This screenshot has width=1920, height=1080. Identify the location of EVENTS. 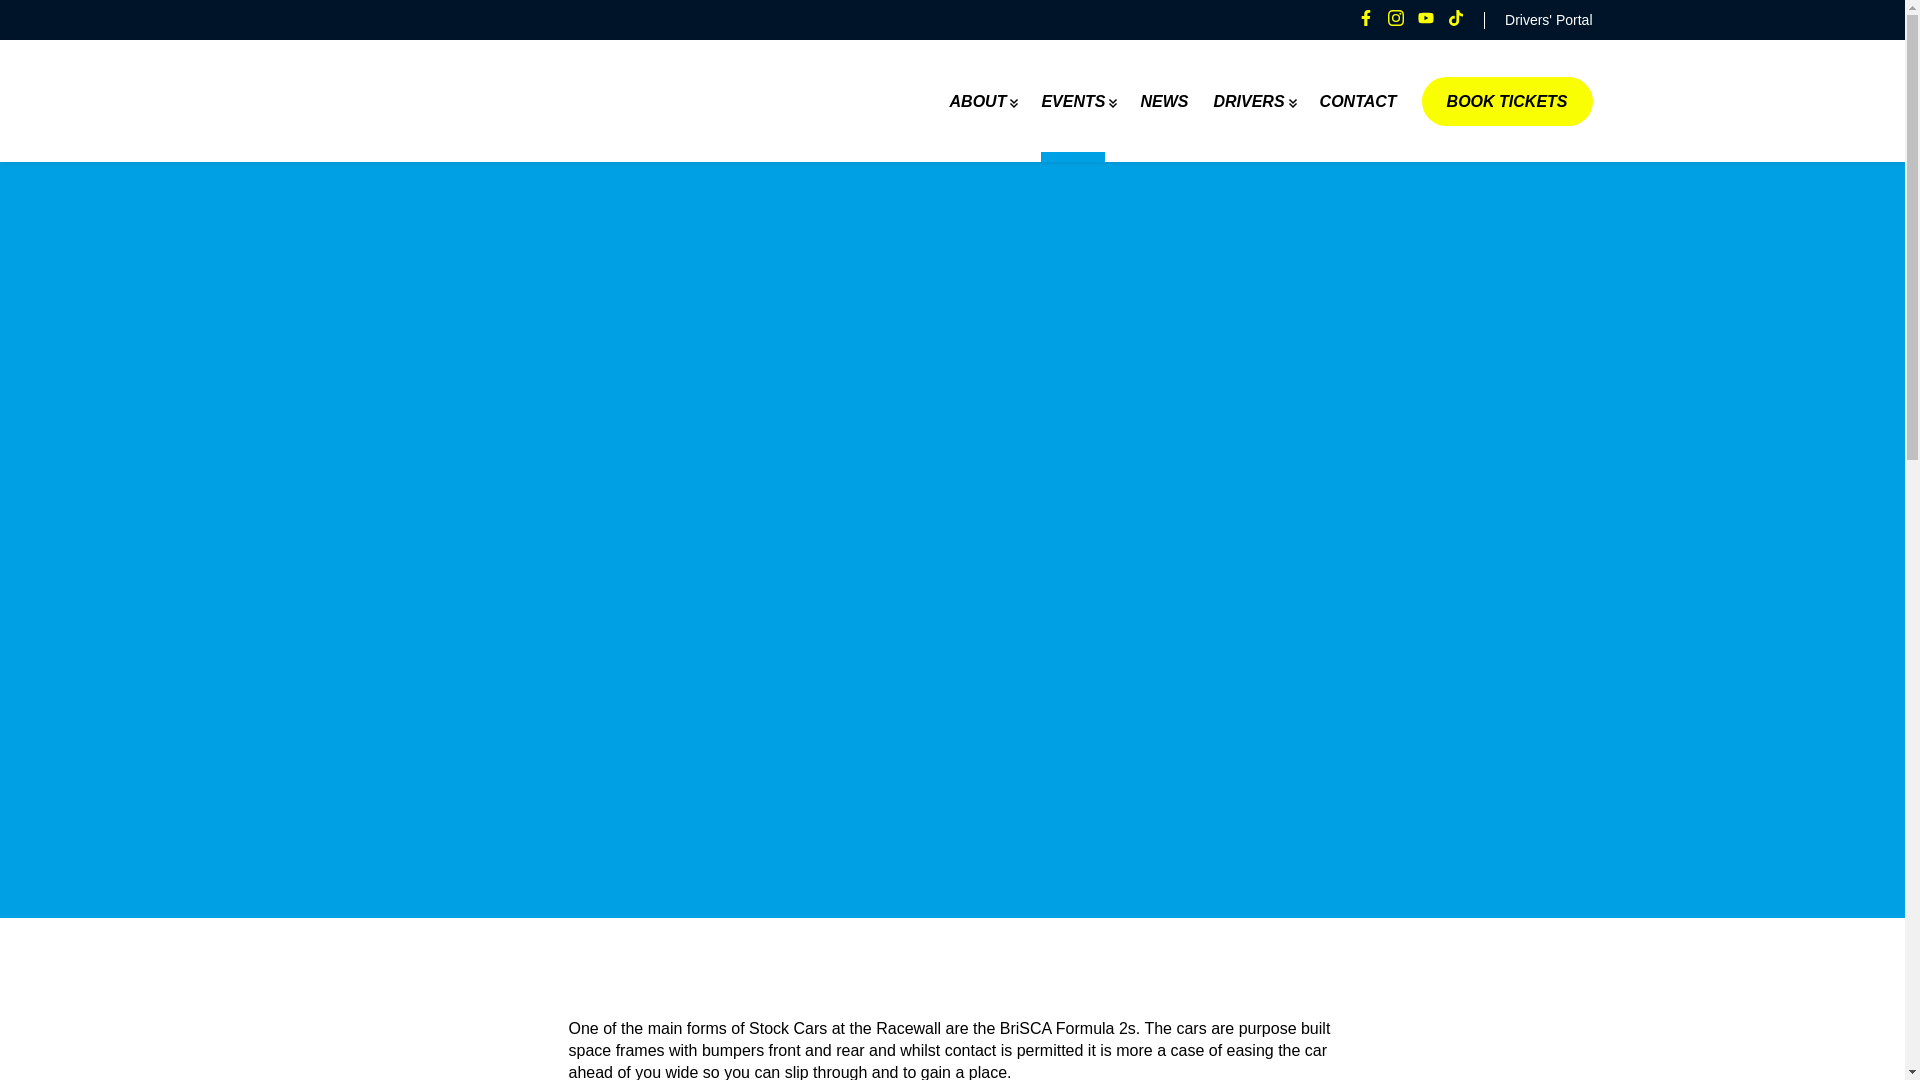
(1072, 101).